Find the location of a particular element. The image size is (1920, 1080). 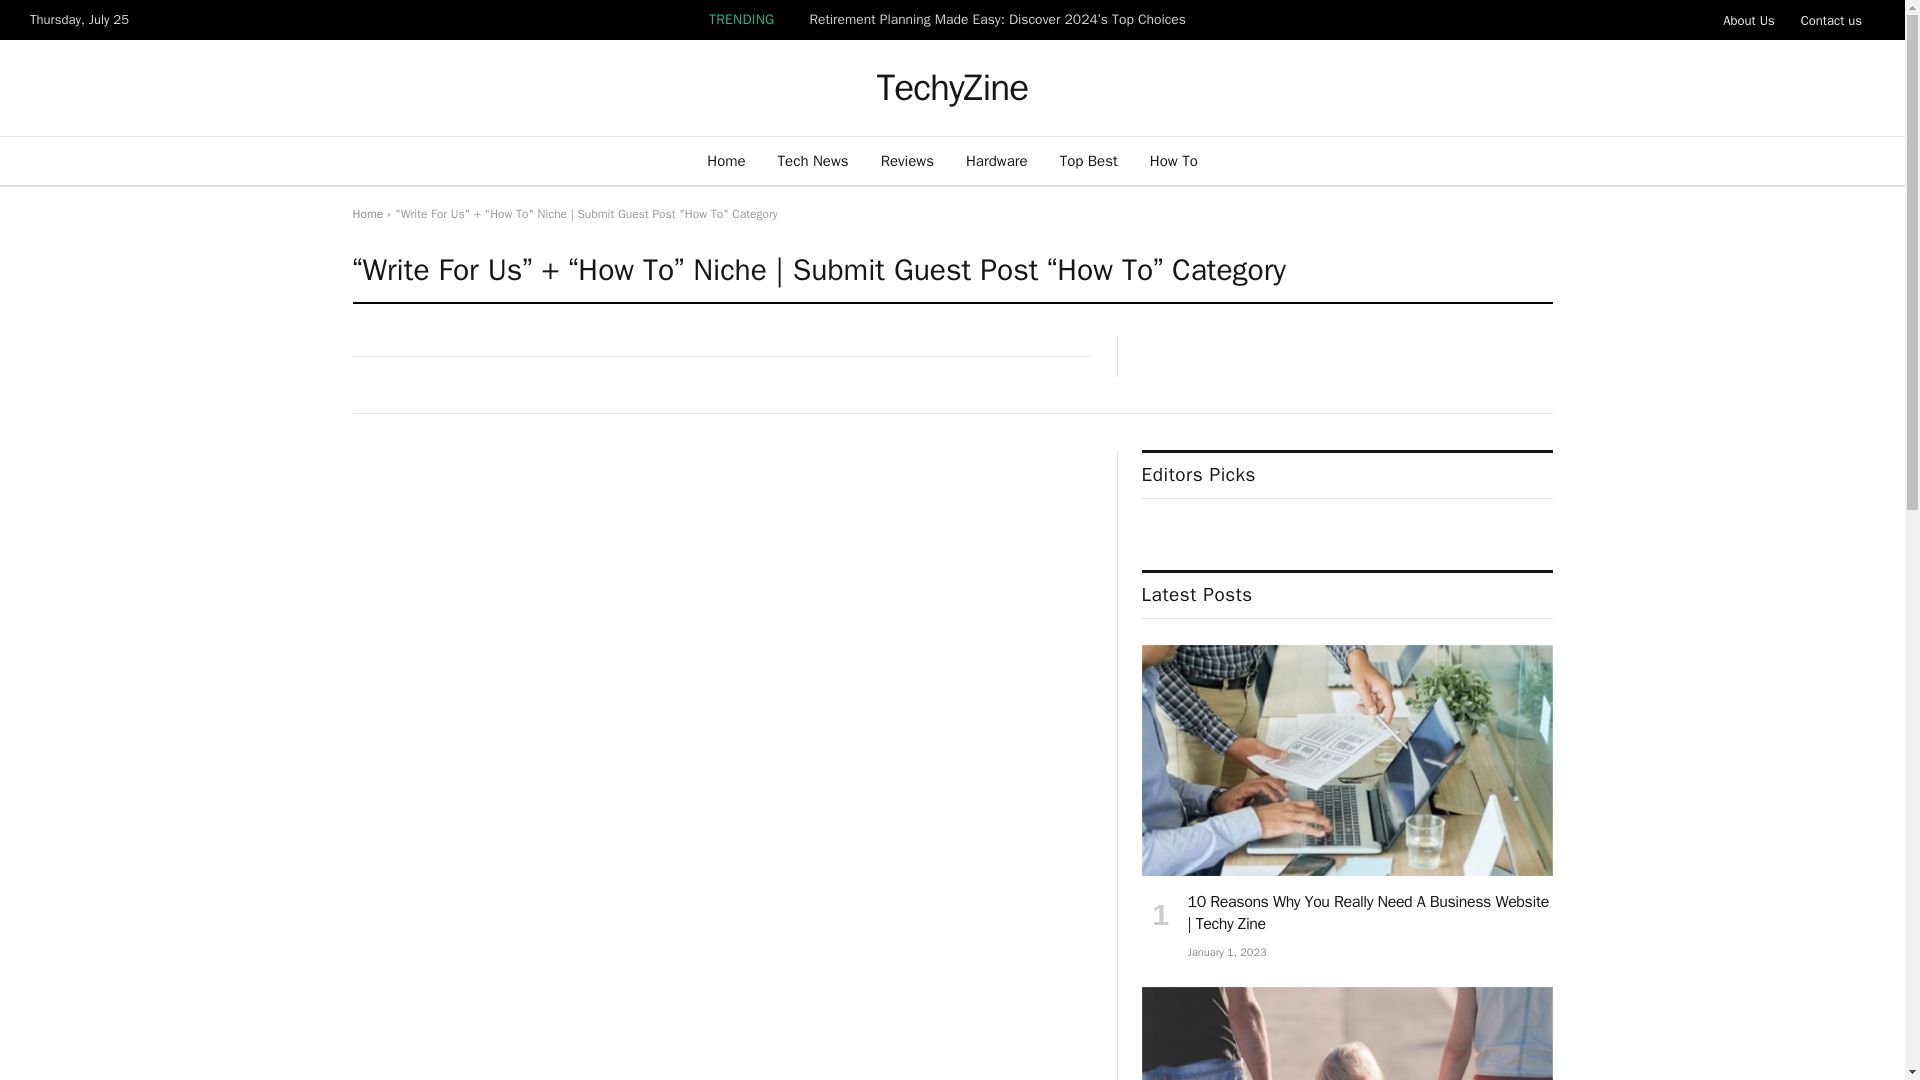

How To is located at coordinates (1174, 160).